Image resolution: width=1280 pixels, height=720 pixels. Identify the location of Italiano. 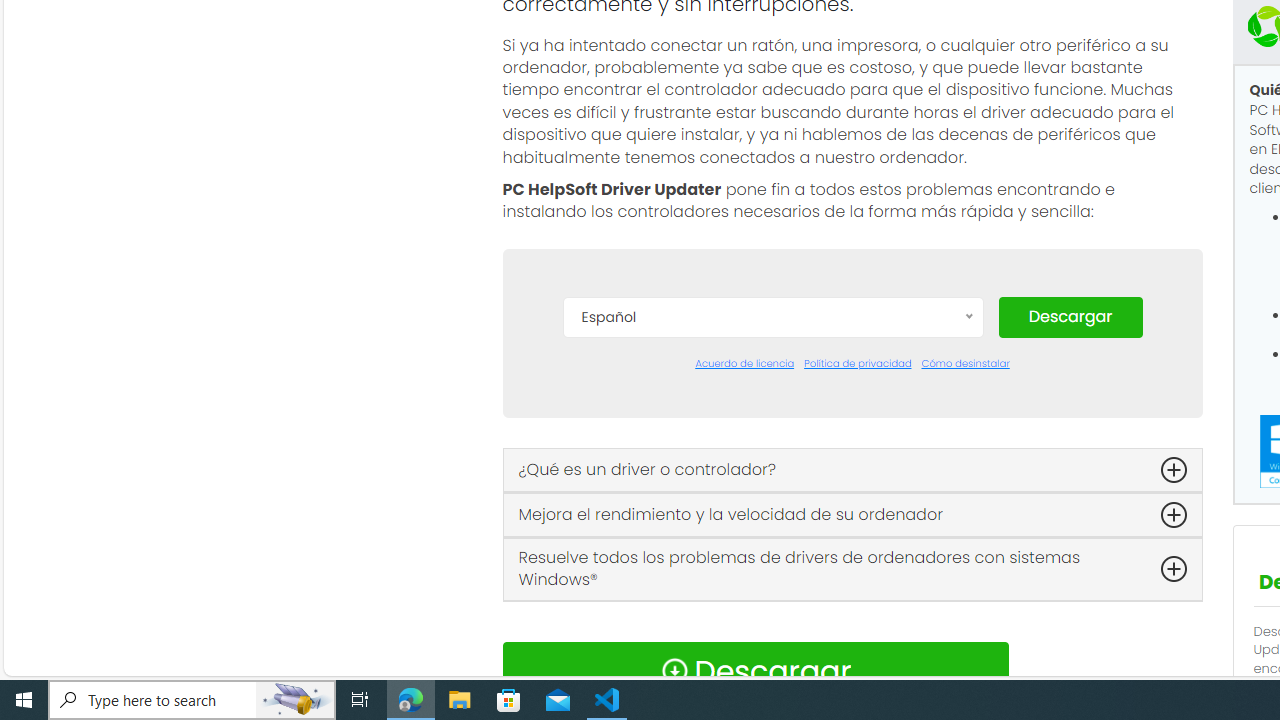
(772, 592).